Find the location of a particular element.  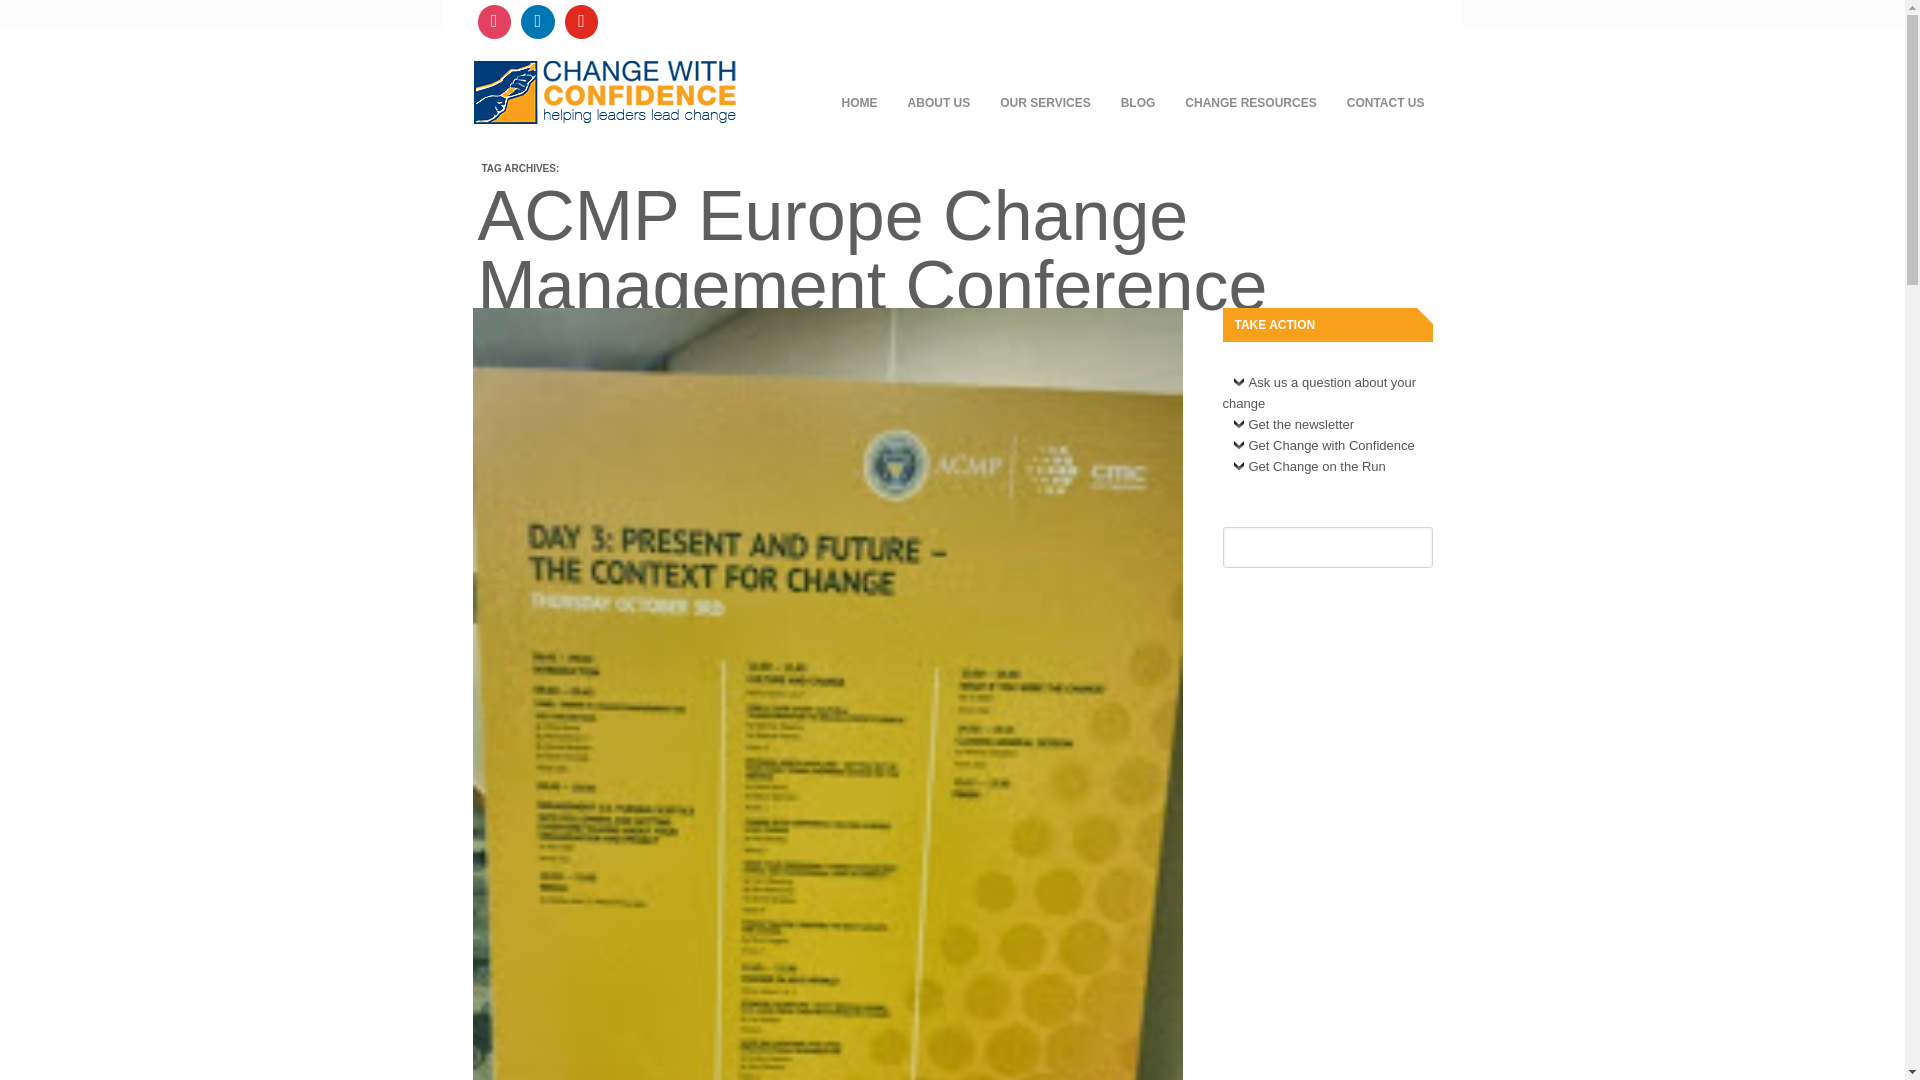

HOME is located at coordinates (860, 102).